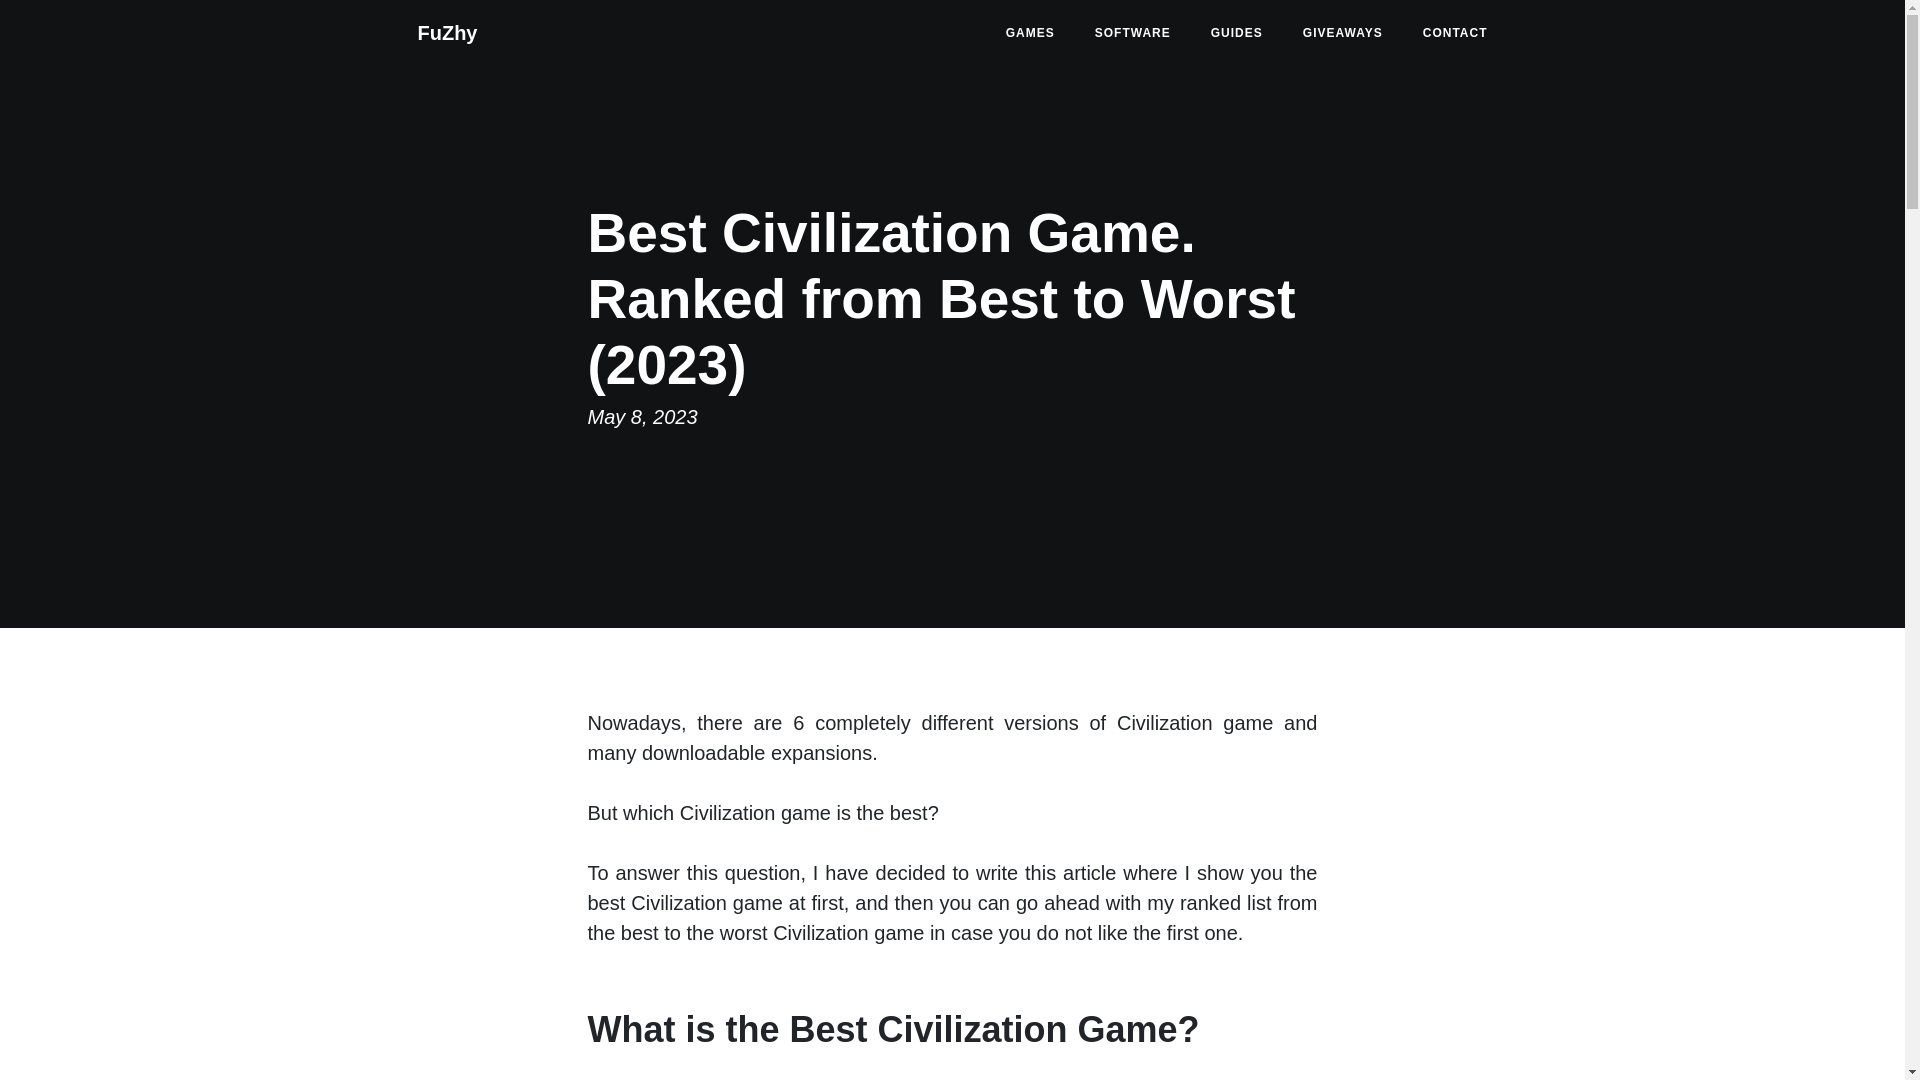 The image size is (1920, 1080). What do you see at coordinates (1342, 32) in the screenshot?
I see `GIVEAWAYS` at bounding box center [1342, 32].